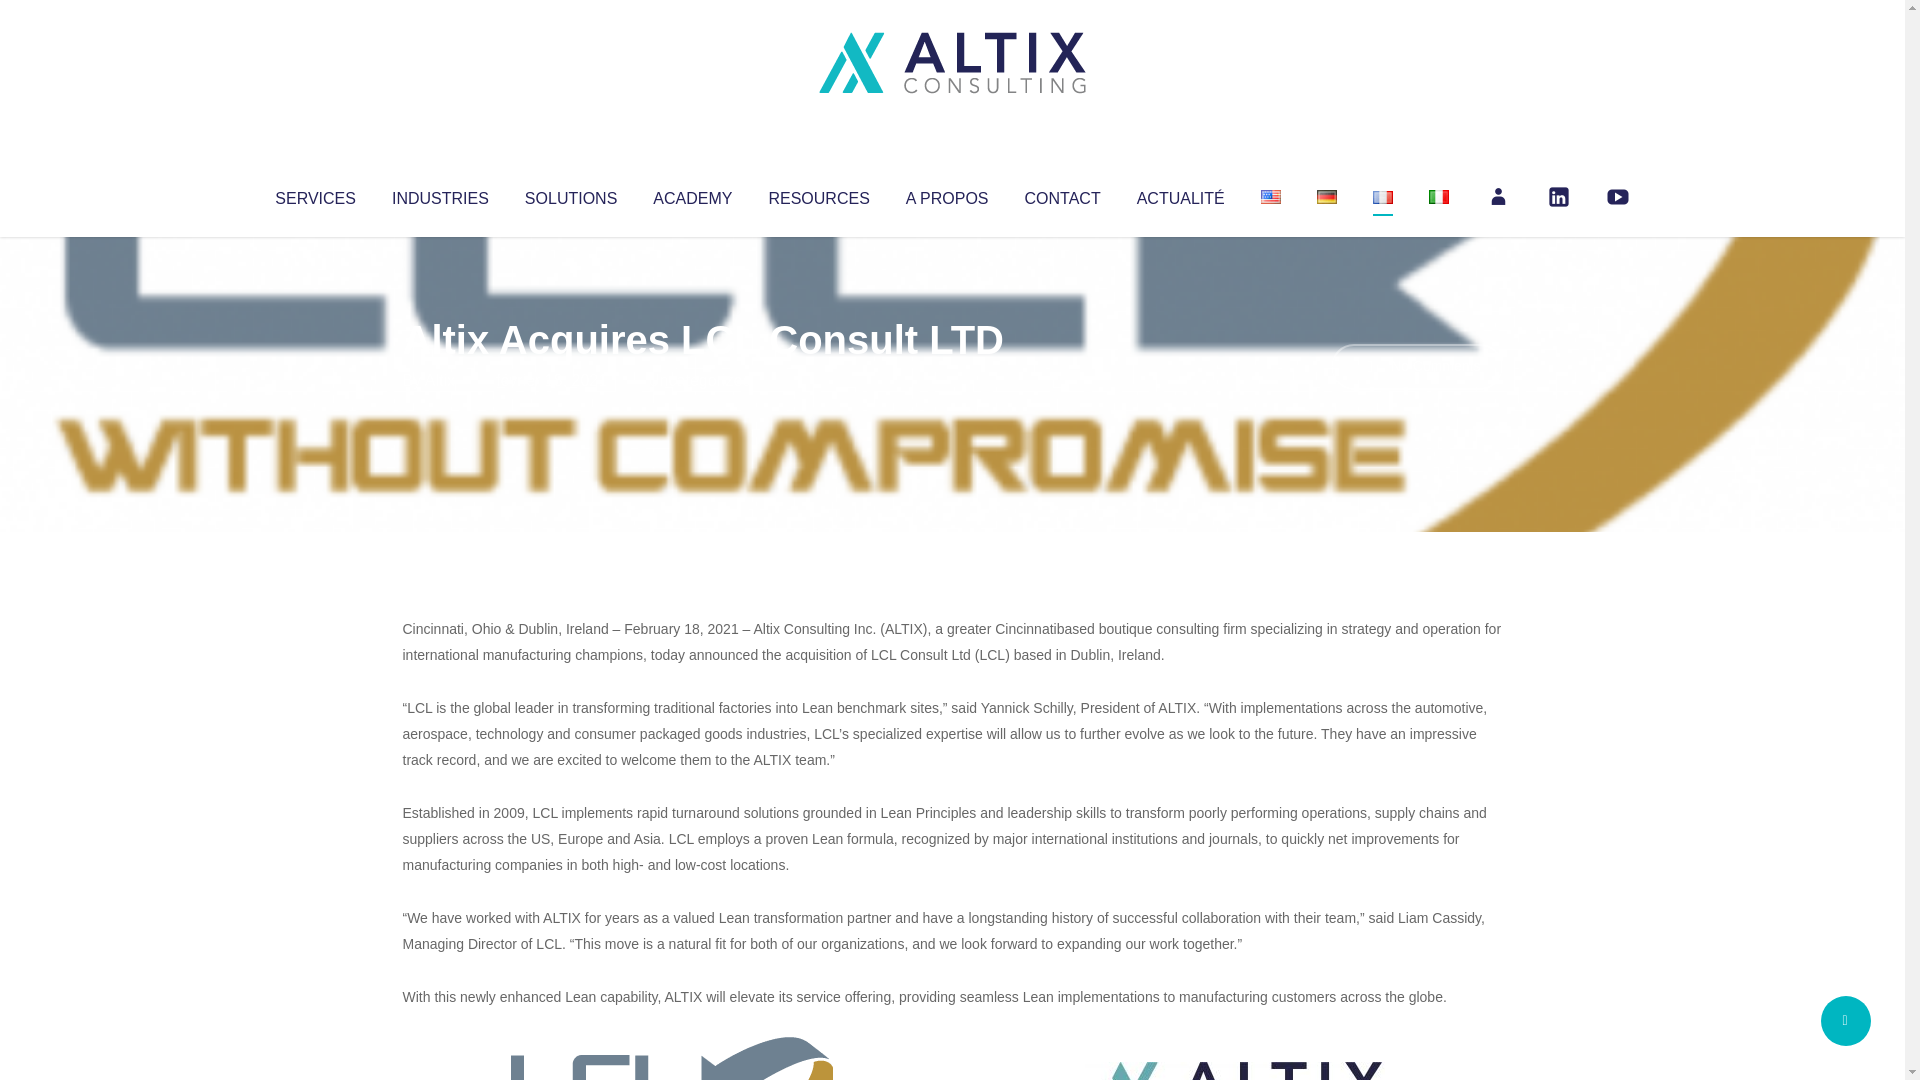 The height and width of the screenshot is (1080, 1920). I want to click on INDUSTRIES, so click(440, 194).